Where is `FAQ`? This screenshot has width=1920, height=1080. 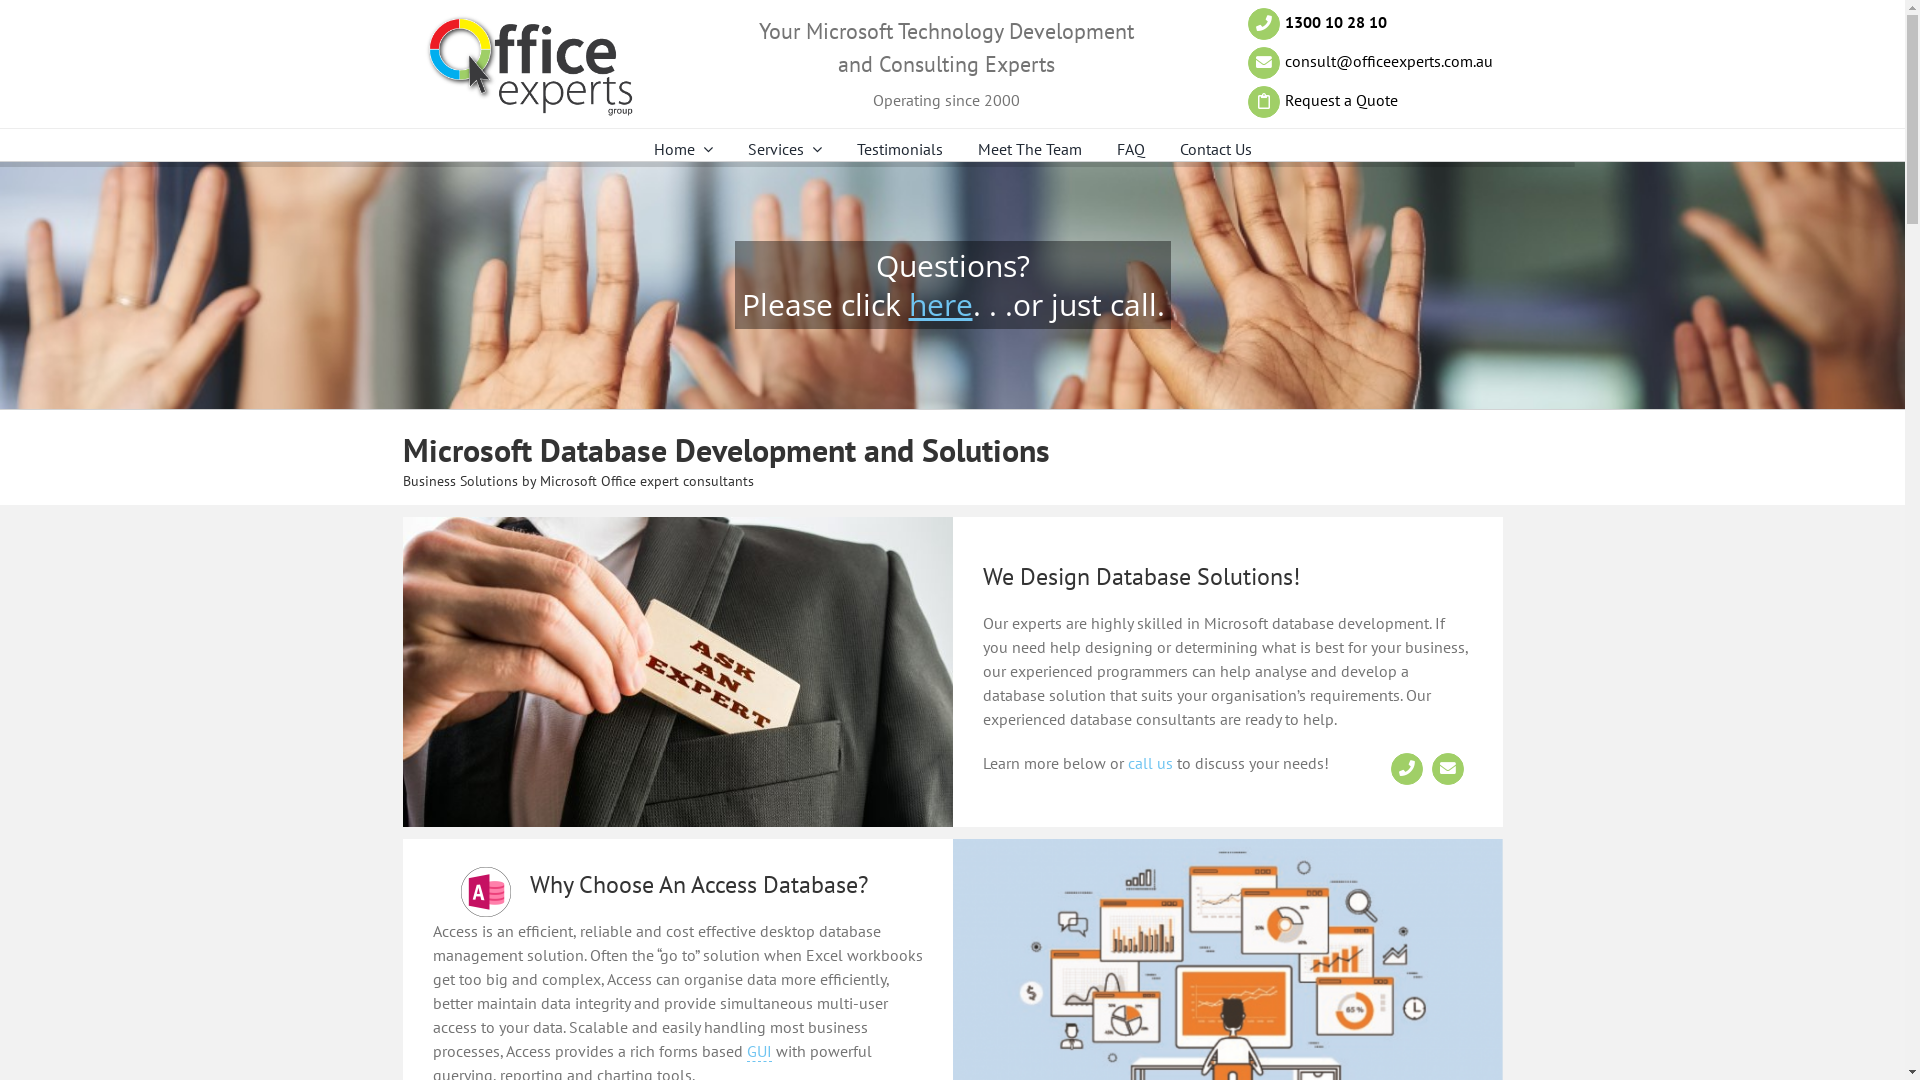
FAQ is located at coordinates (1130, 149).